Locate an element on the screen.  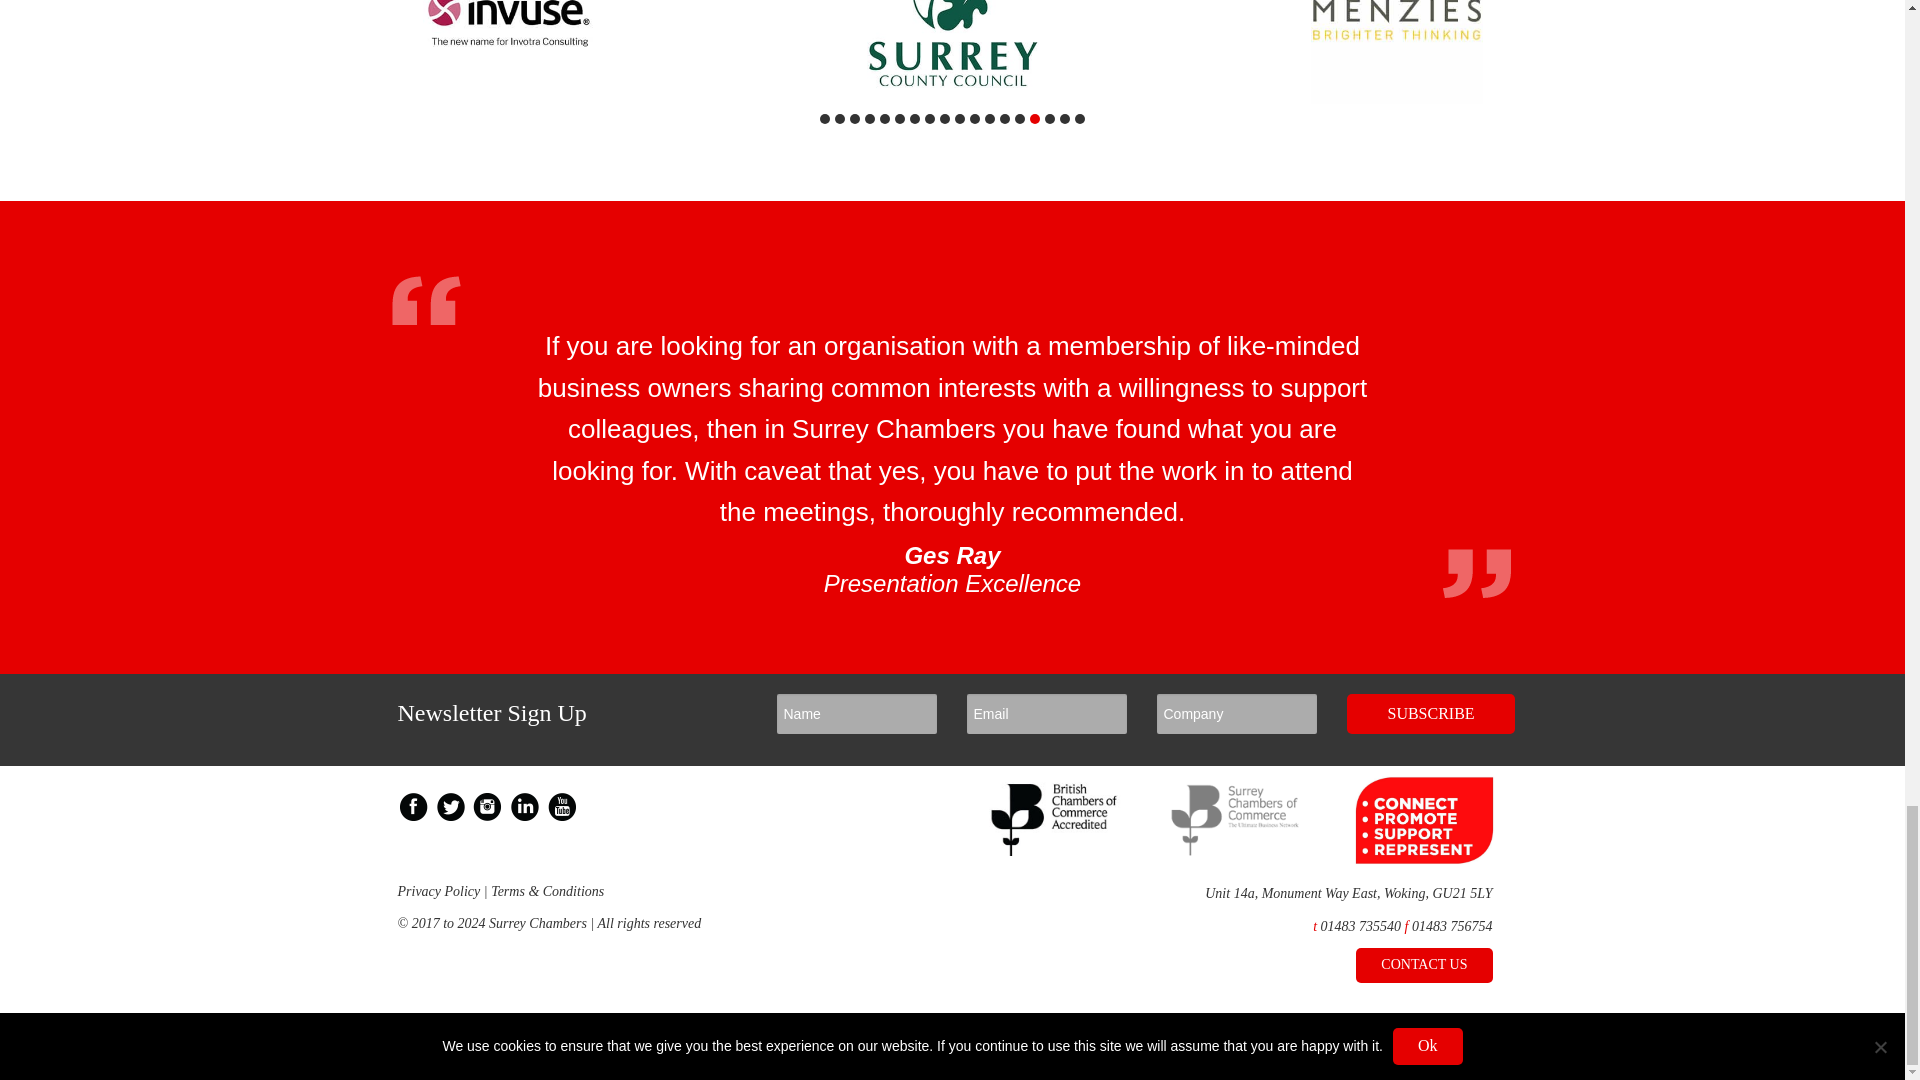
BCC Accredited is located at coordinates (1056, 850).